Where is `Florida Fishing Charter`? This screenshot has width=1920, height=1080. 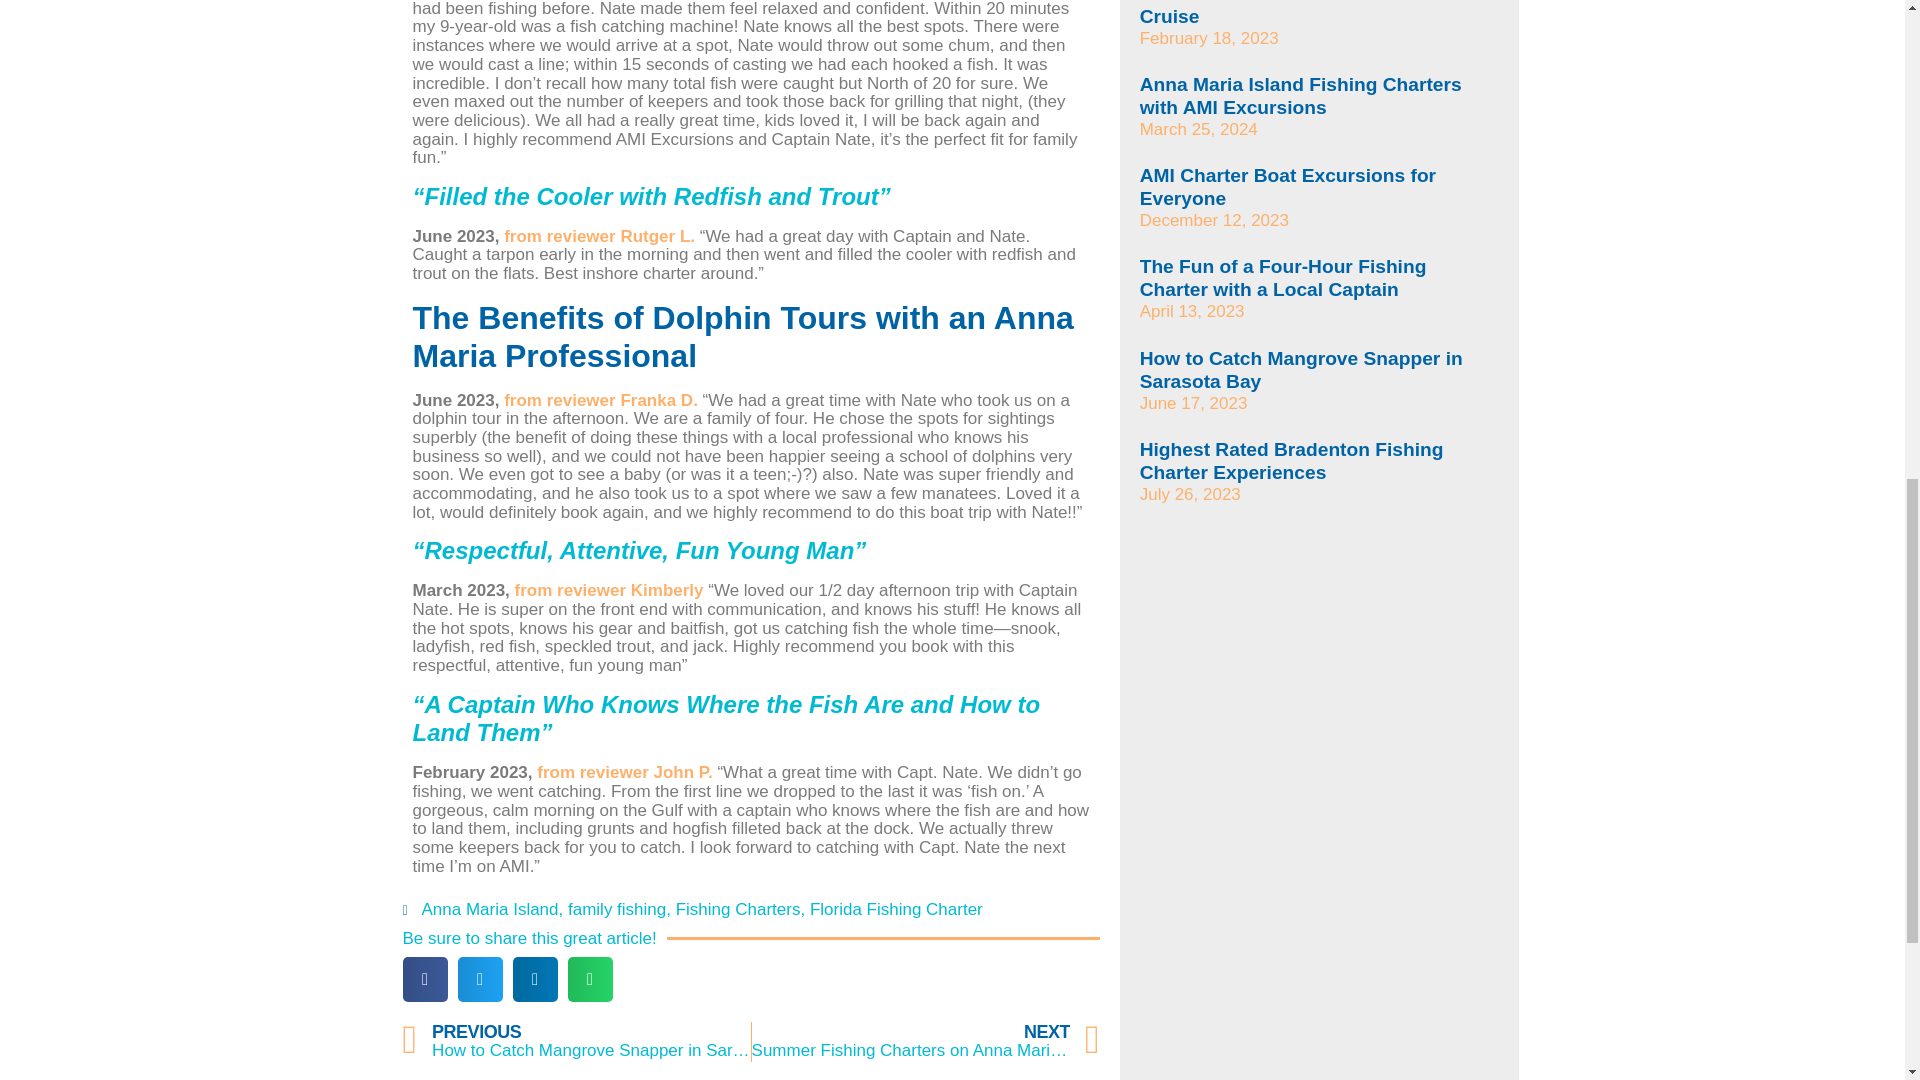 Florida Fishing Charter is located at coordinates (896, 909).